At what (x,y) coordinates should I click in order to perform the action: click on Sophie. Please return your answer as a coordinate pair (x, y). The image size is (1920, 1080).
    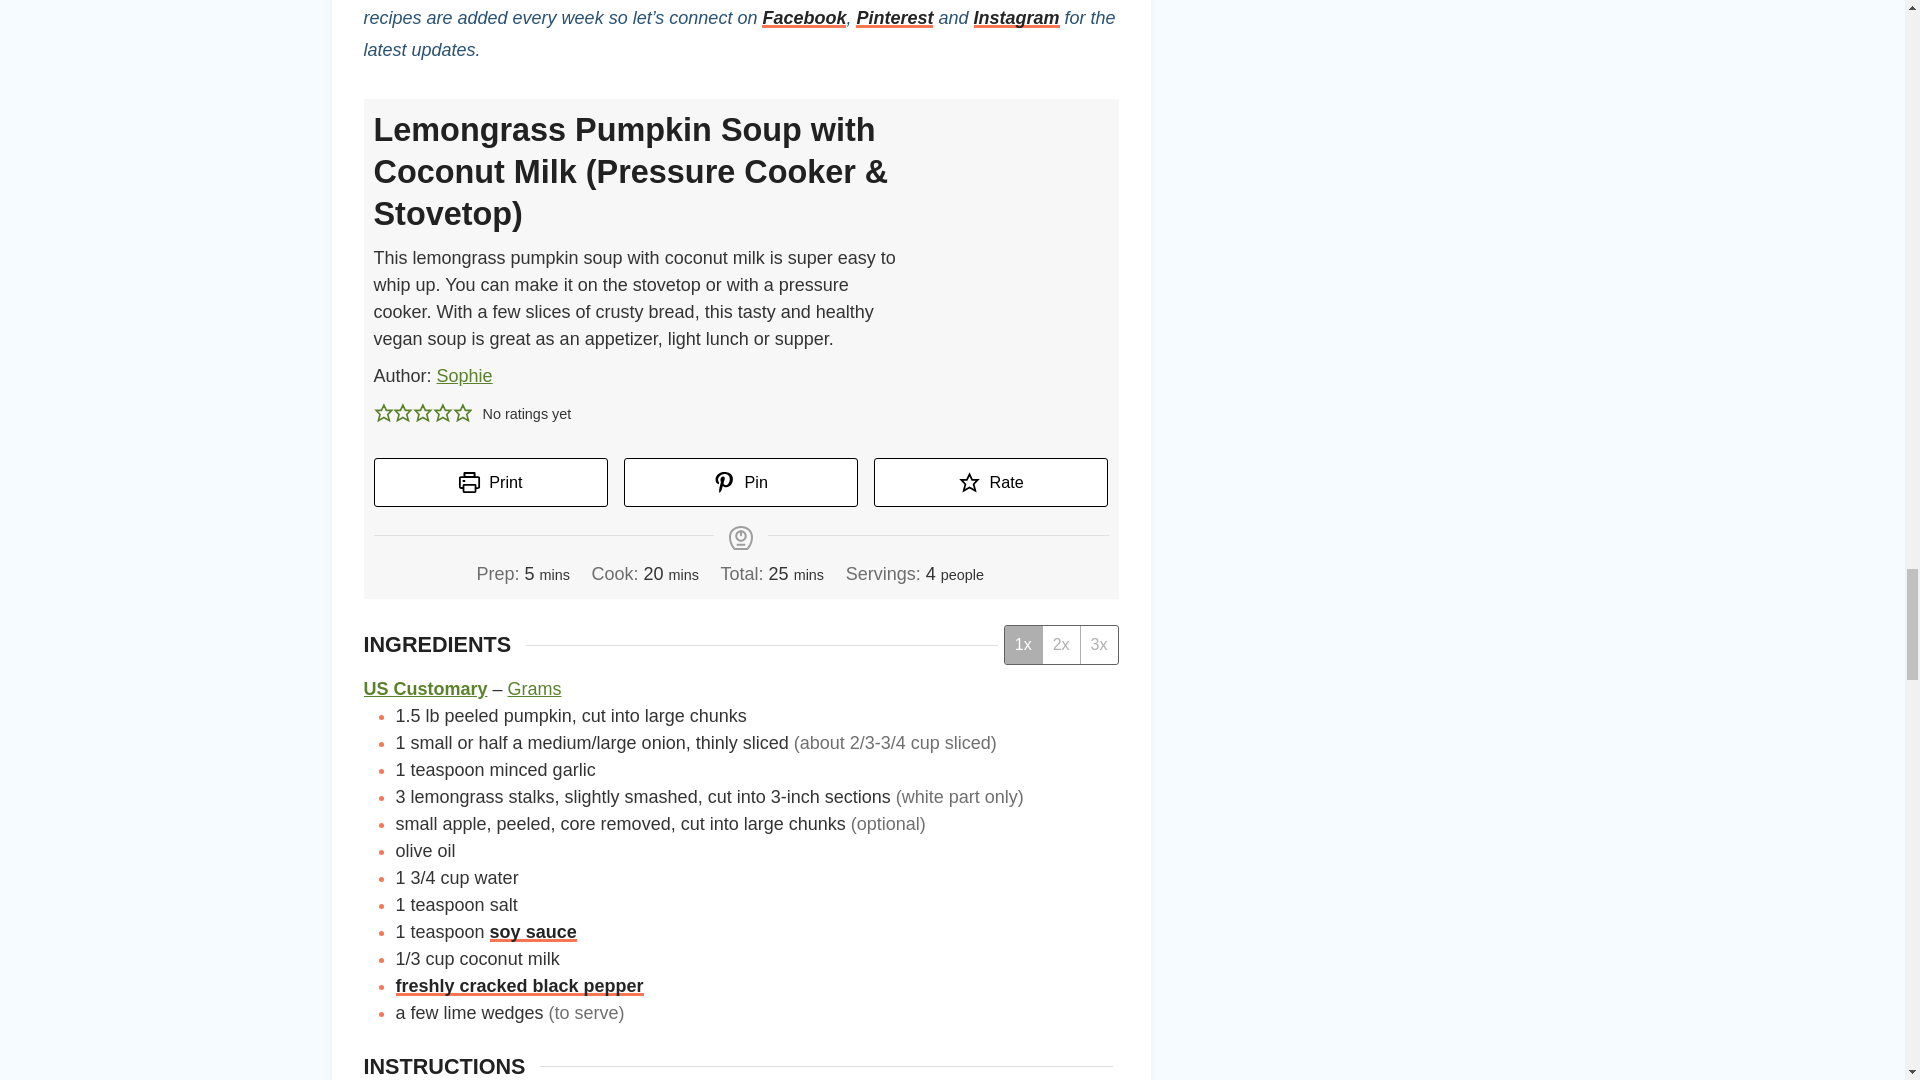
    Looking at the image, I should click on (465, 376).